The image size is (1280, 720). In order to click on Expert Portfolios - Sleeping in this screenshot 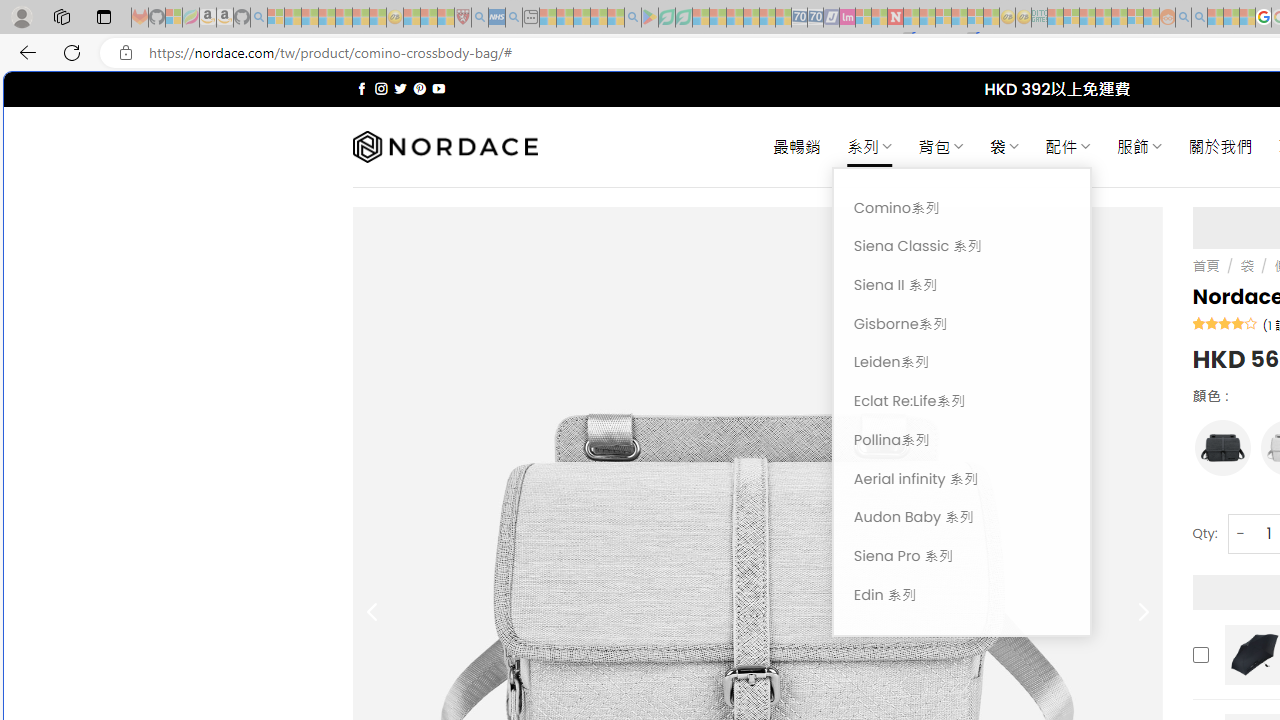, I will do `click(1103, 18)`.